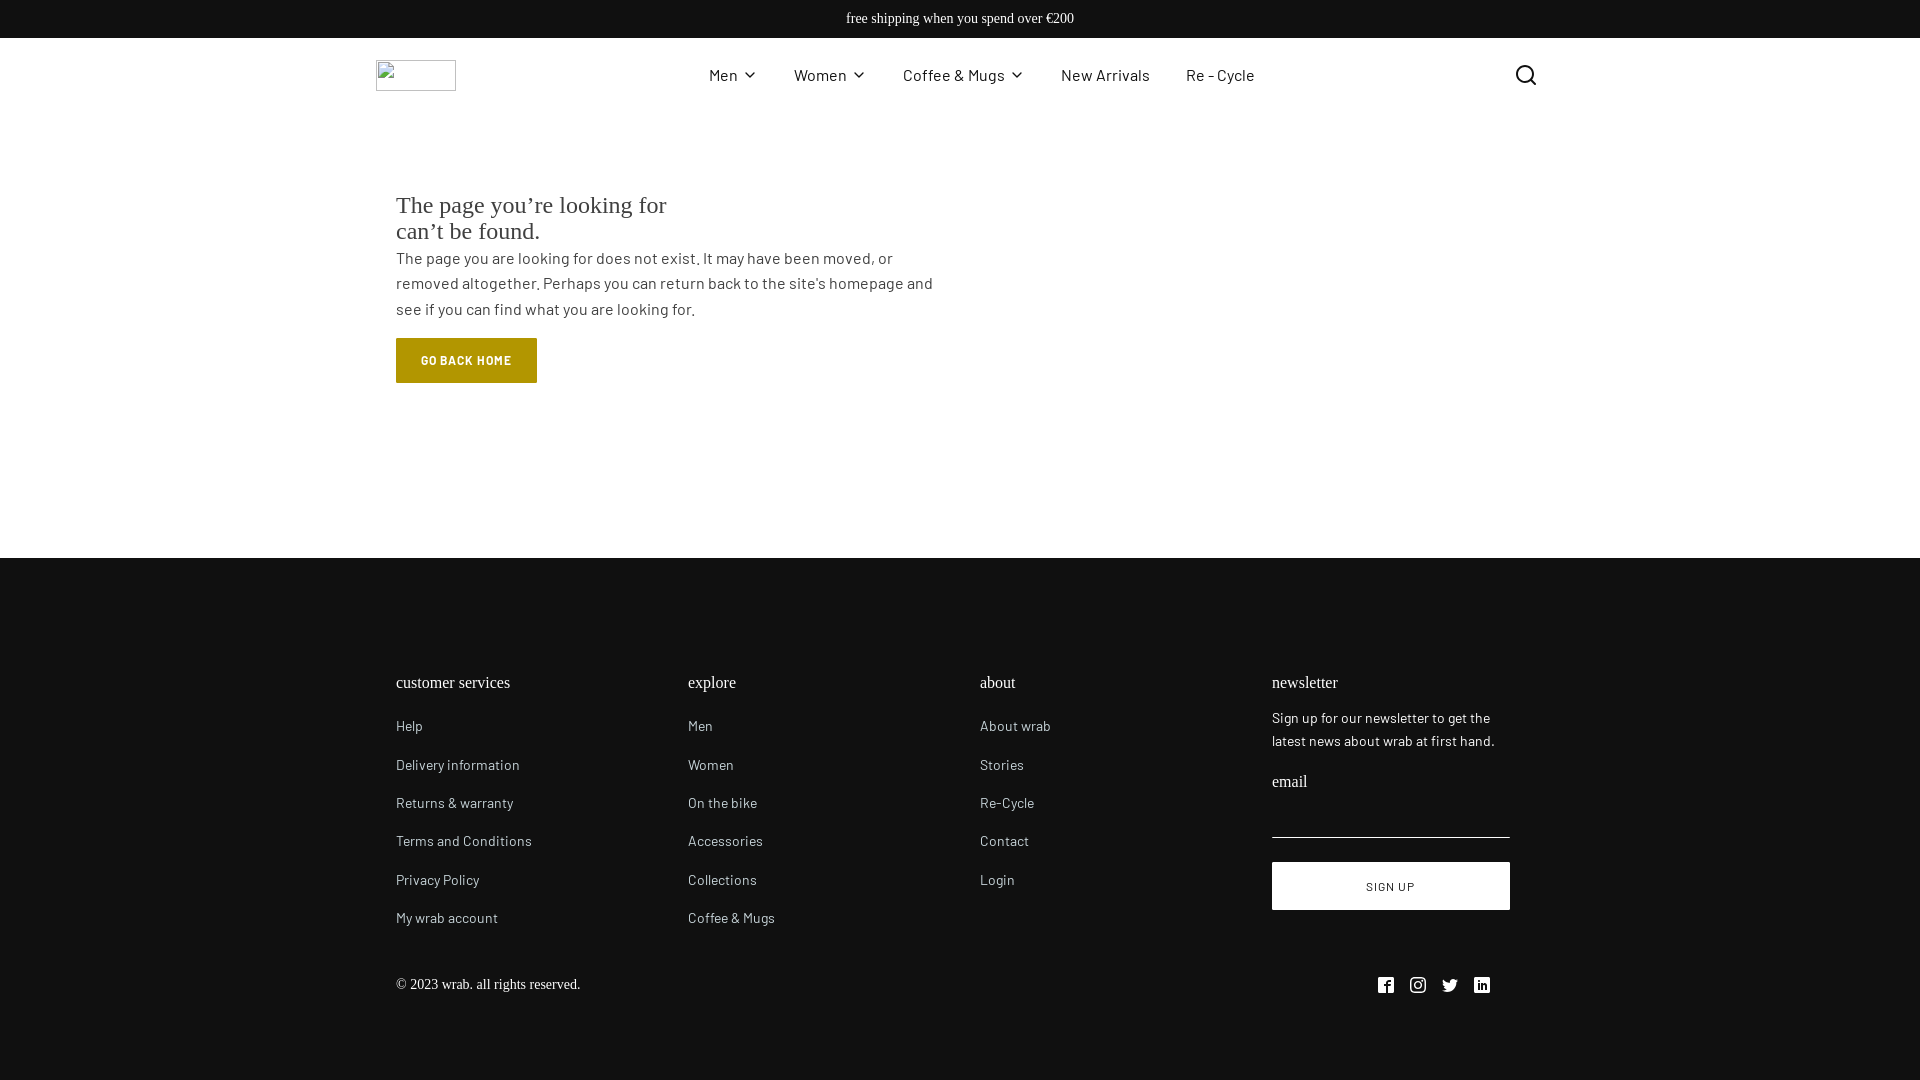 The width and height of the screenshot is (1920, 1080). What do you see at coordinates (1106, 75) in the screenshot?
I see `New Arrivals` at bounding box center [1106, 75].